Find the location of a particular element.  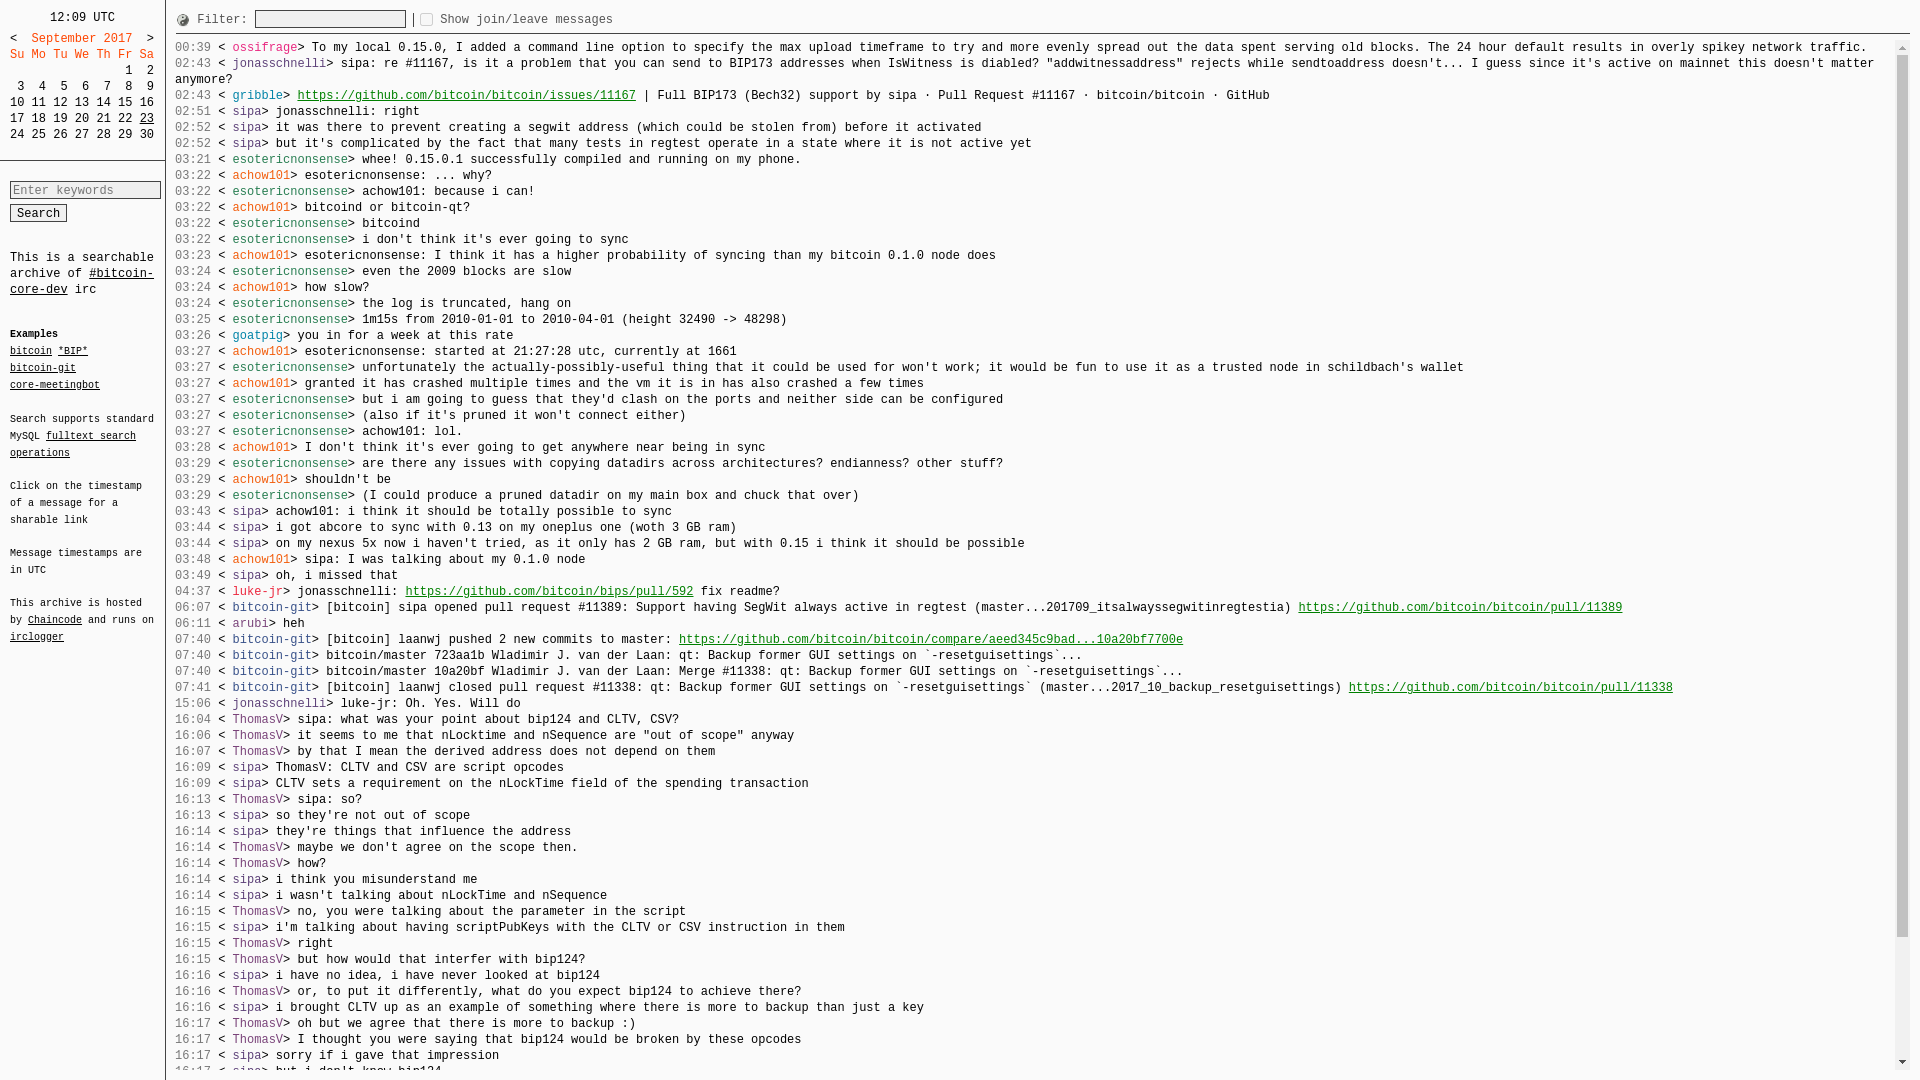

13 is located at coordinates (81, 103).